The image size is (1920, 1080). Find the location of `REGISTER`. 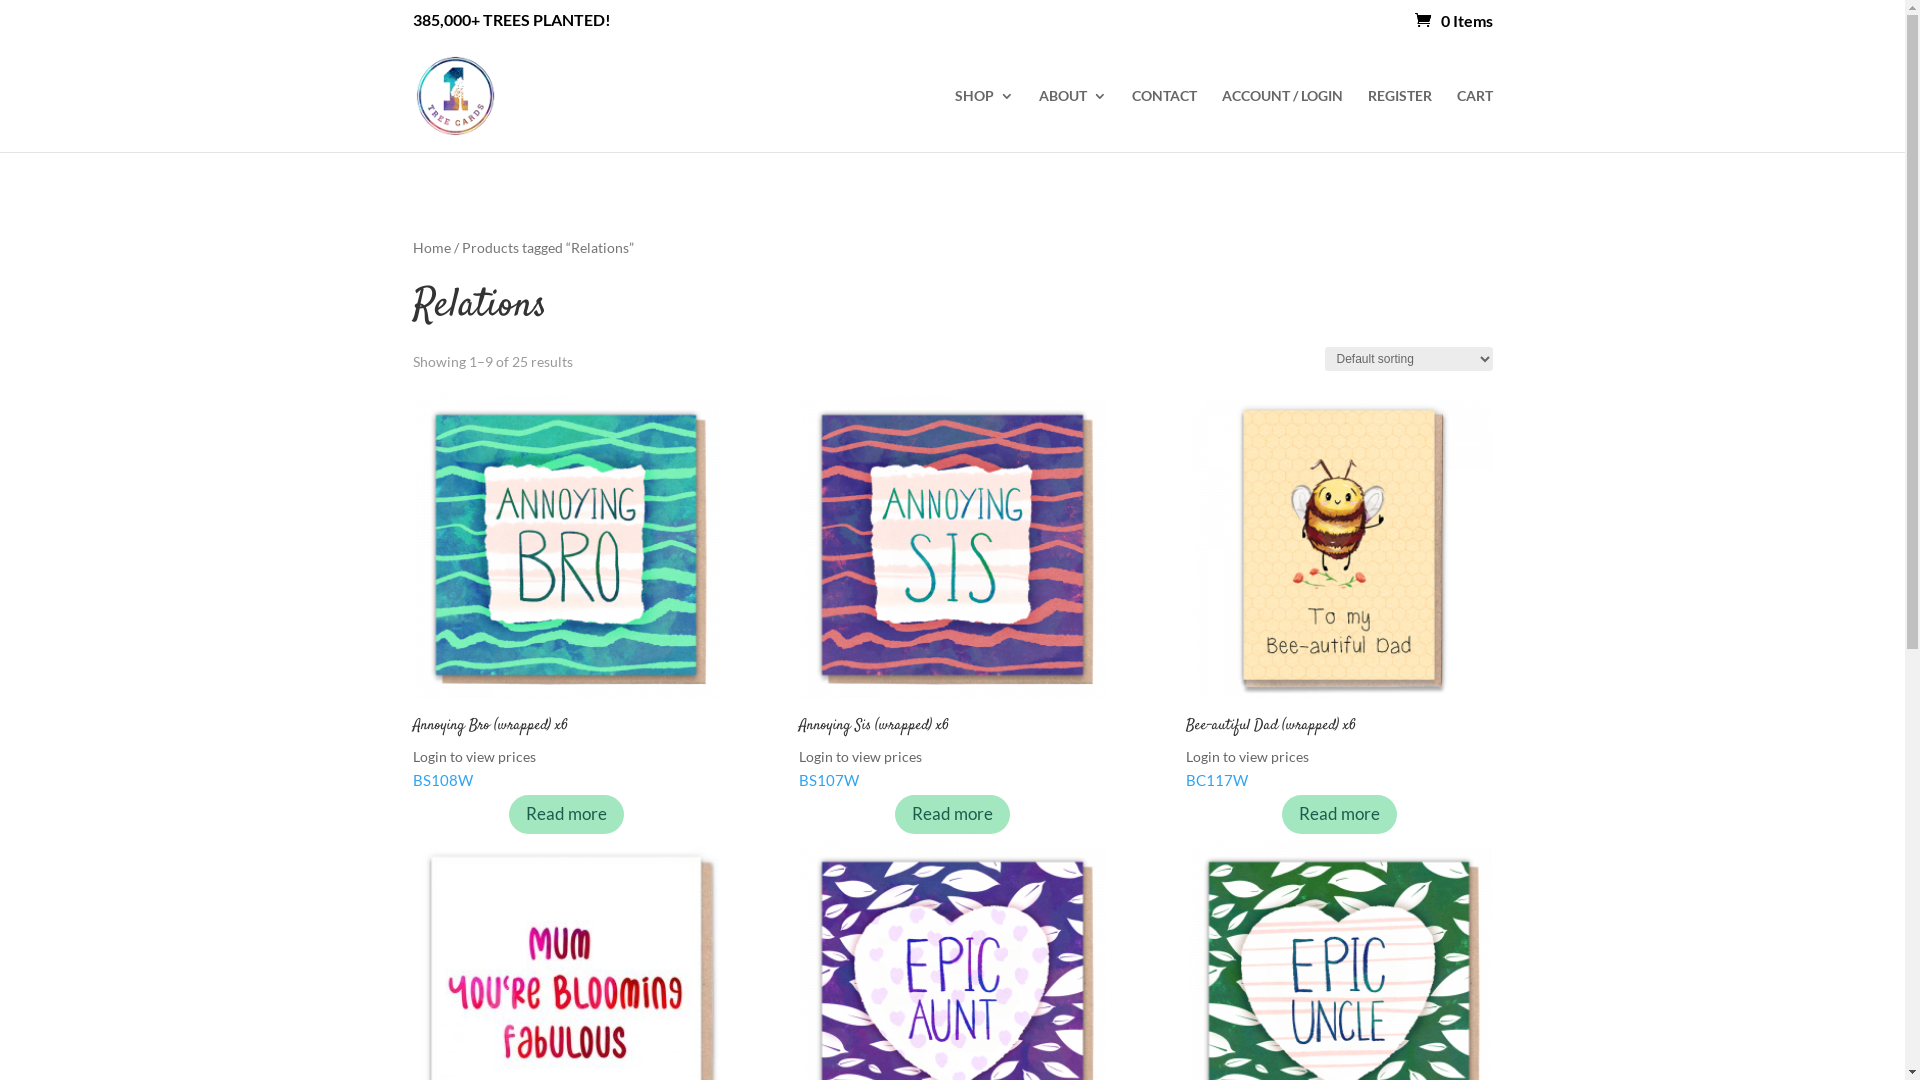

REGISTER is located at coordinates (1400, 120).